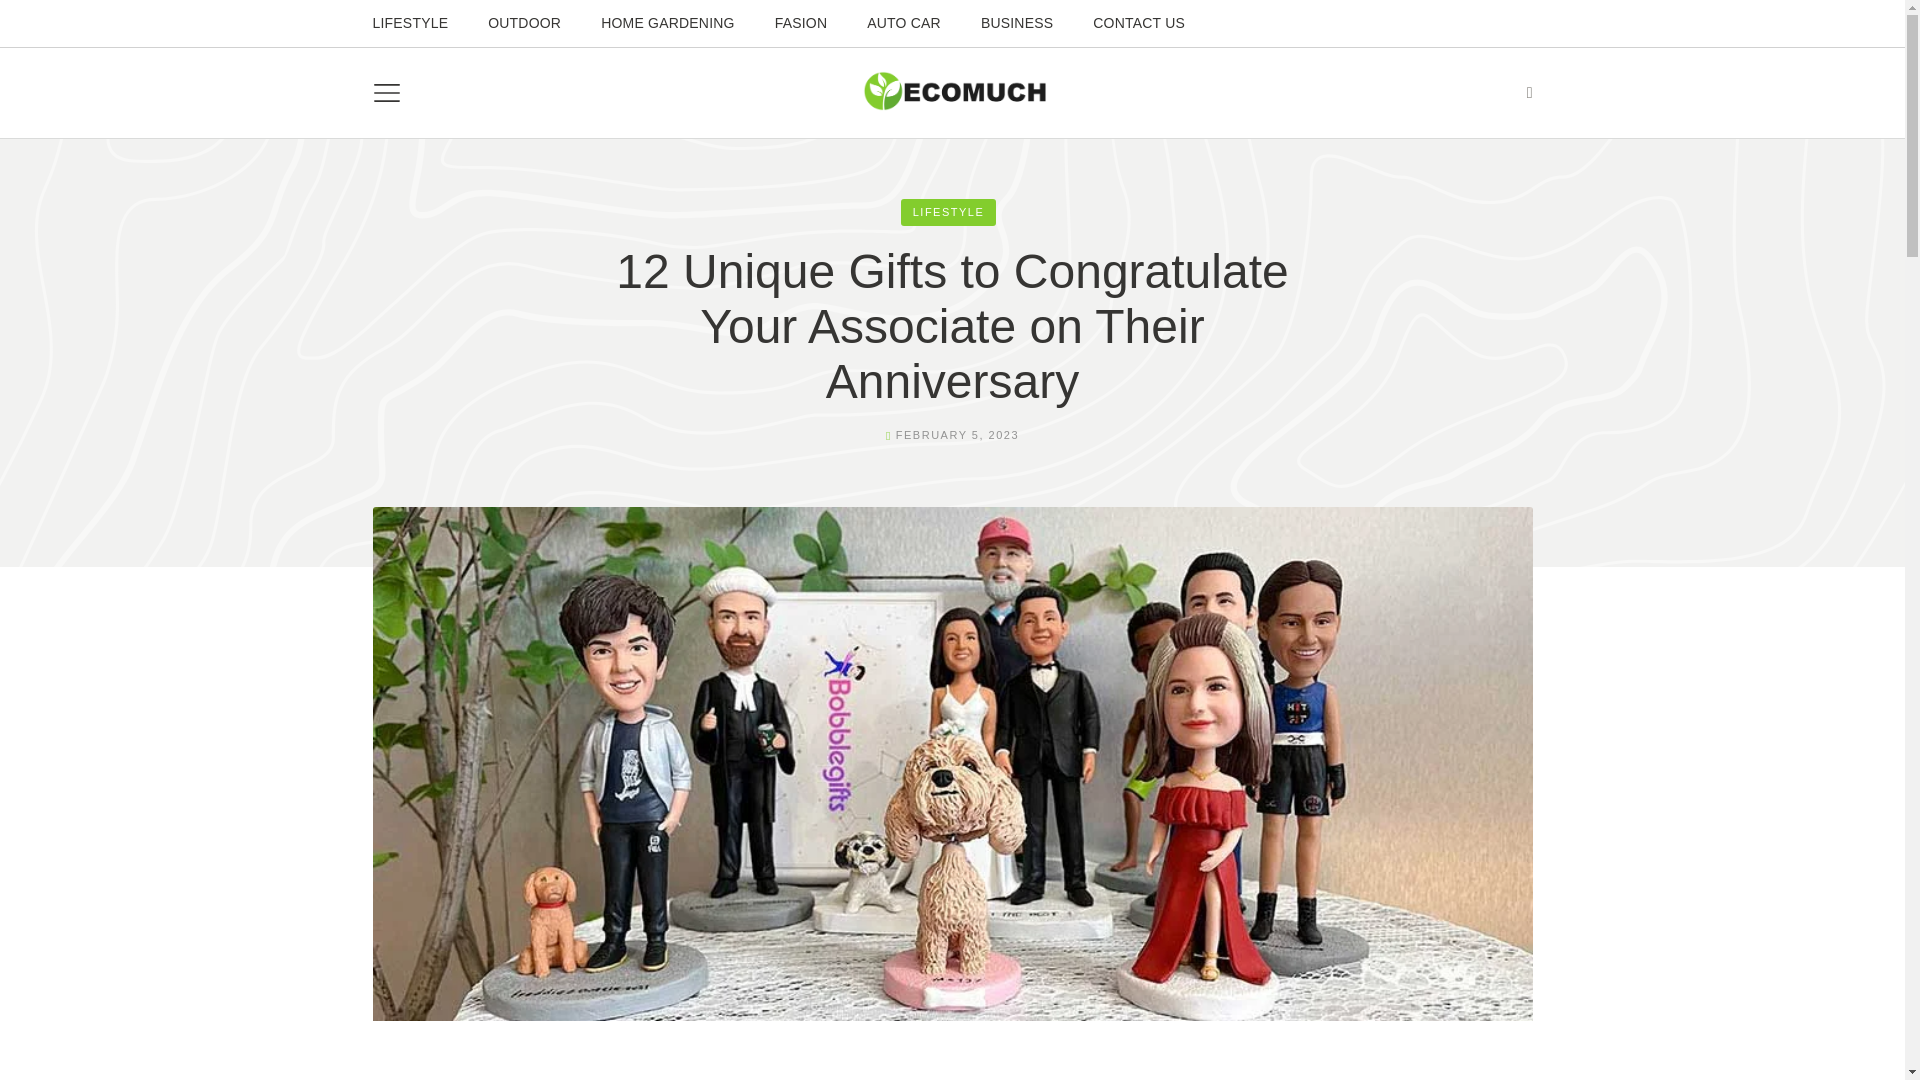 This screenshot has height=1080, width=1920. I want to click on FEBRUARY 5, 2023, so click(958, 434).